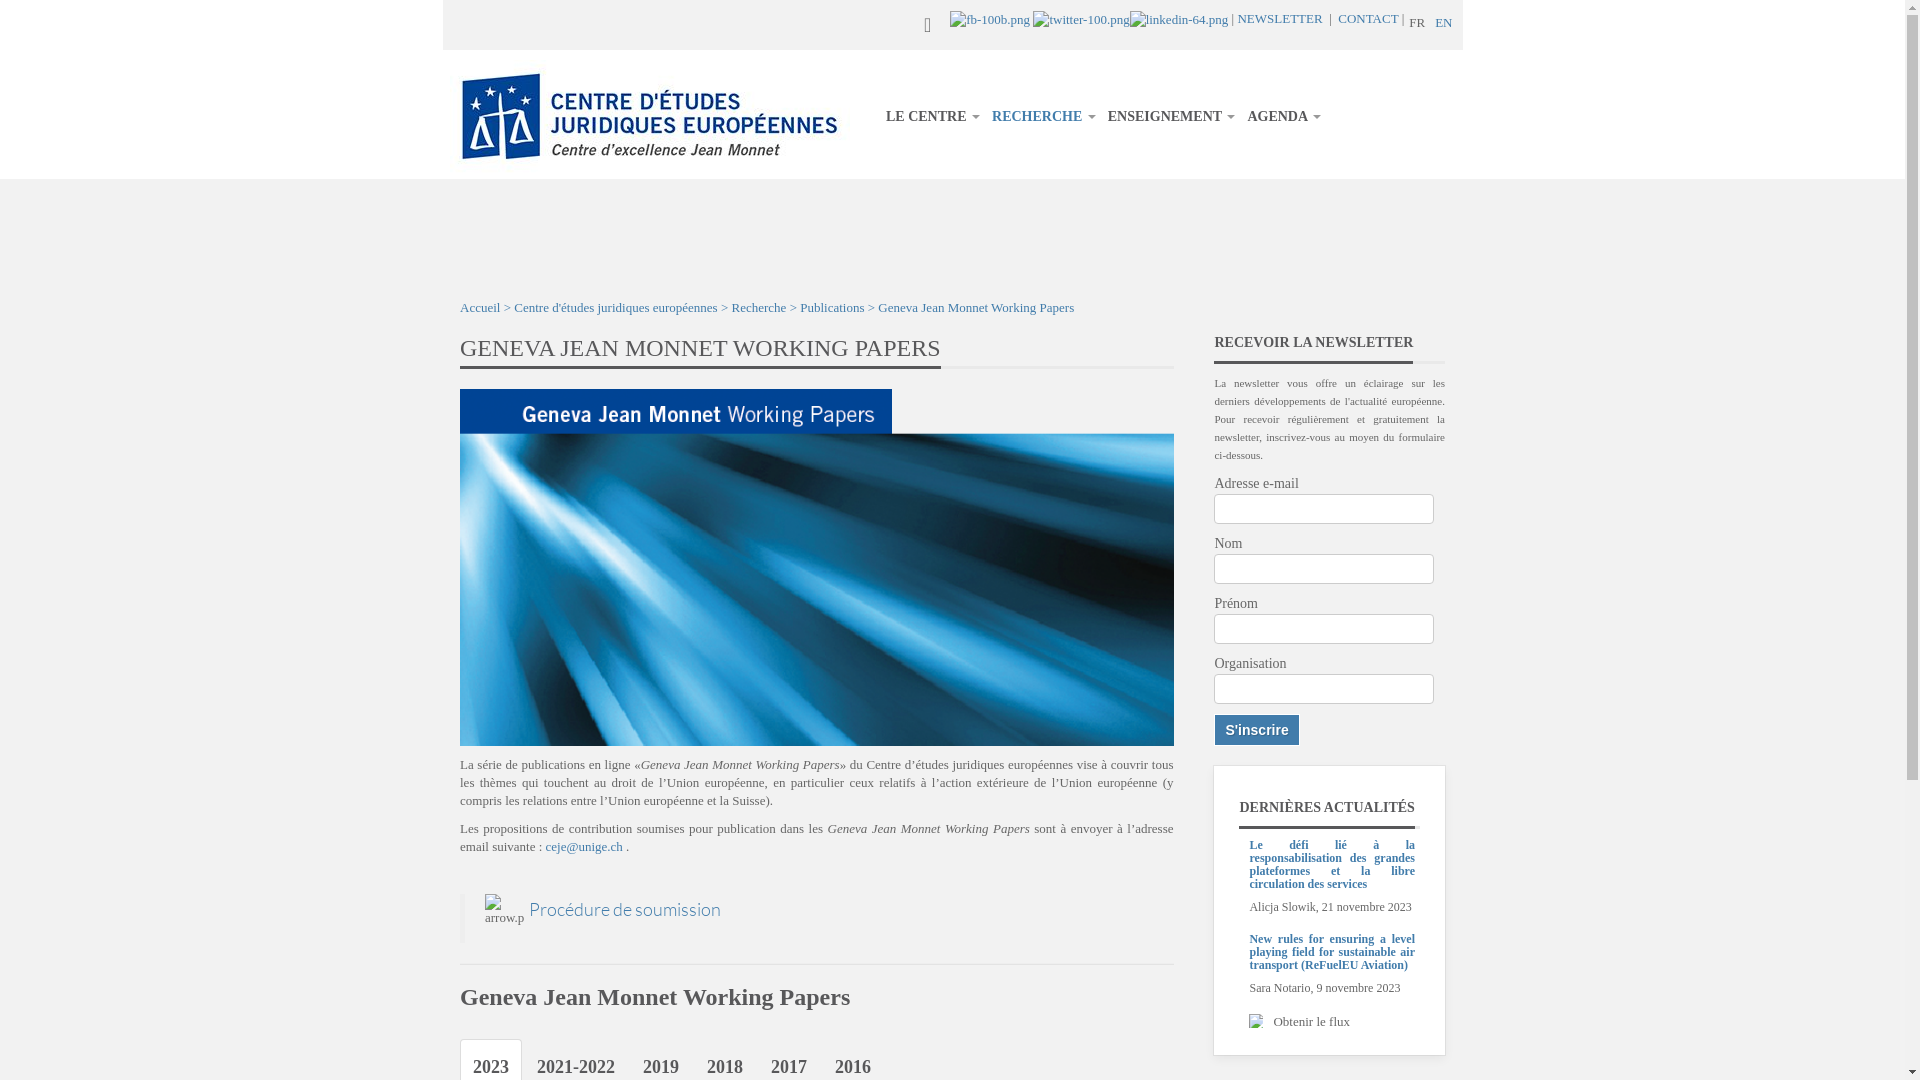  Describe the element at coordinates (1172, 117) in the screenshot. I see `ENSEIGNEMENT` at that location.